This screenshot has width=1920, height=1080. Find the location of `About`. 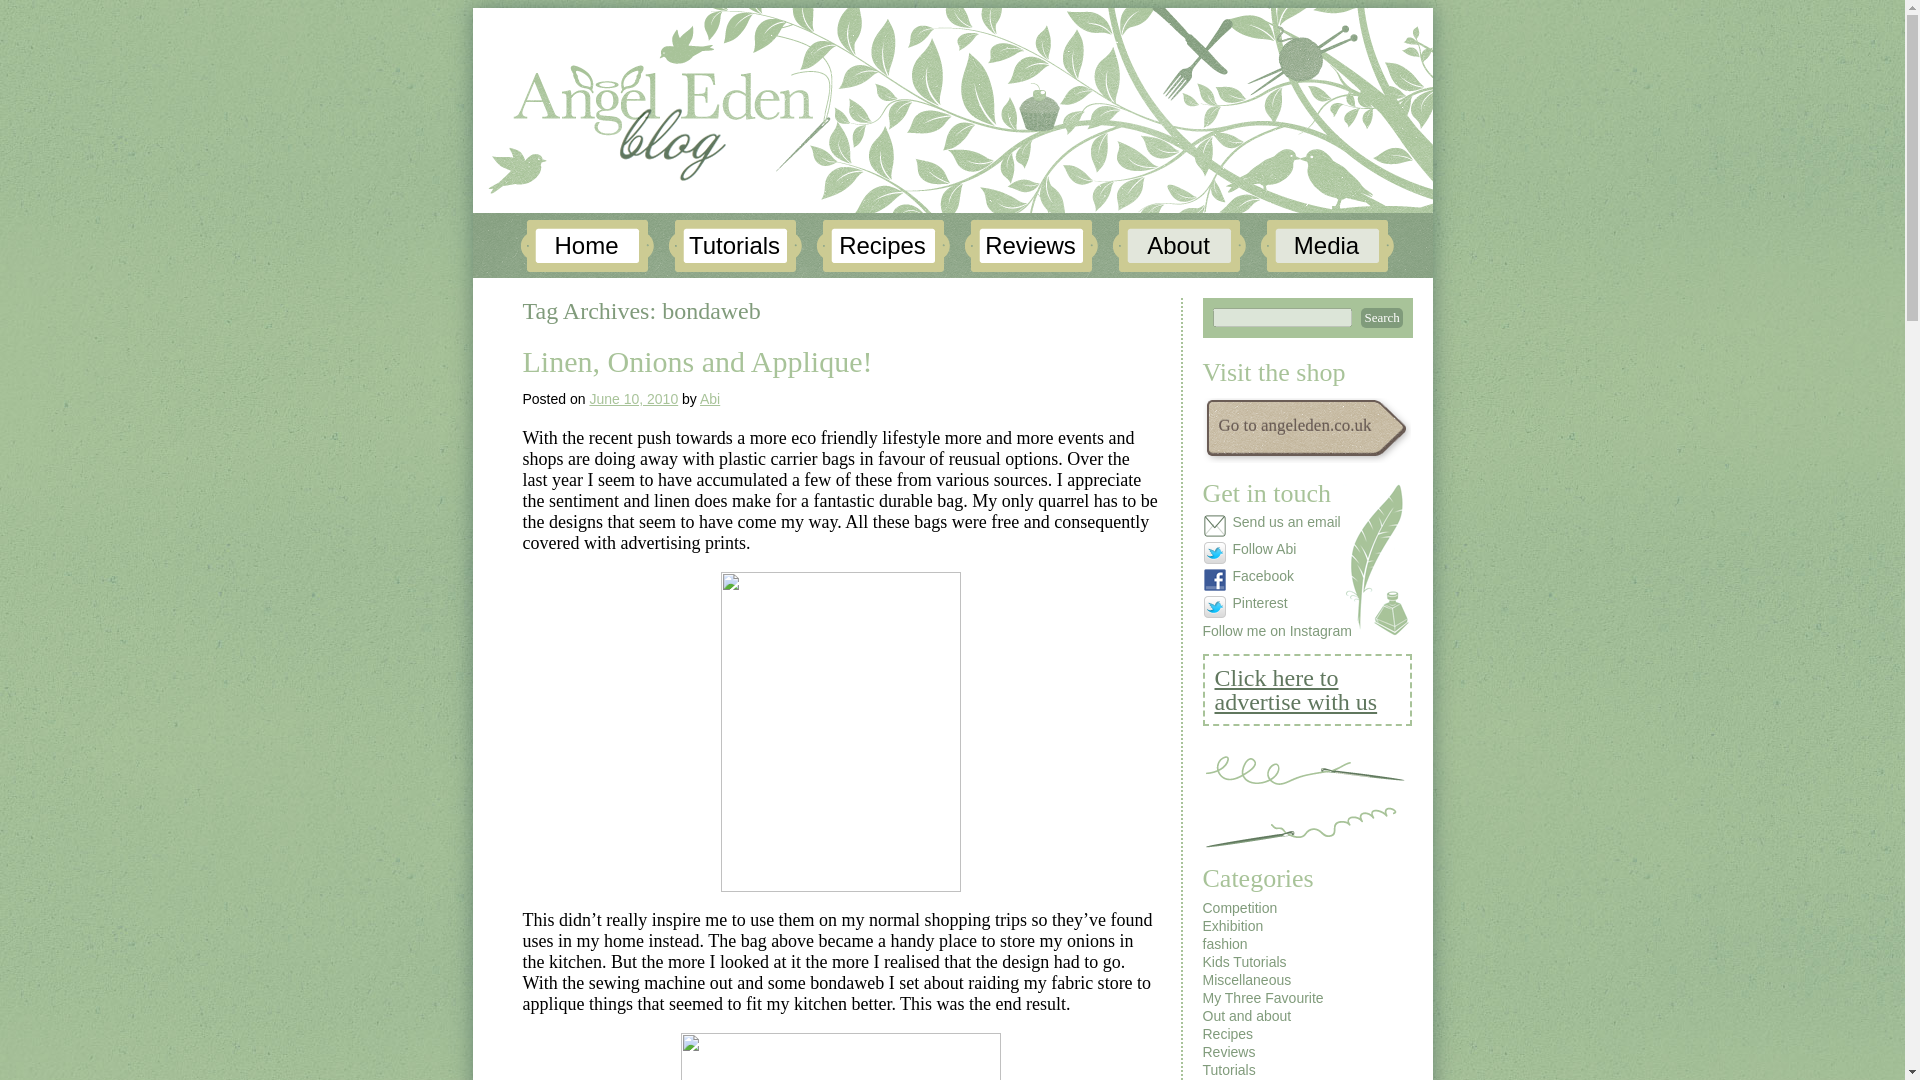

About is located at coordinates (1178, 246).